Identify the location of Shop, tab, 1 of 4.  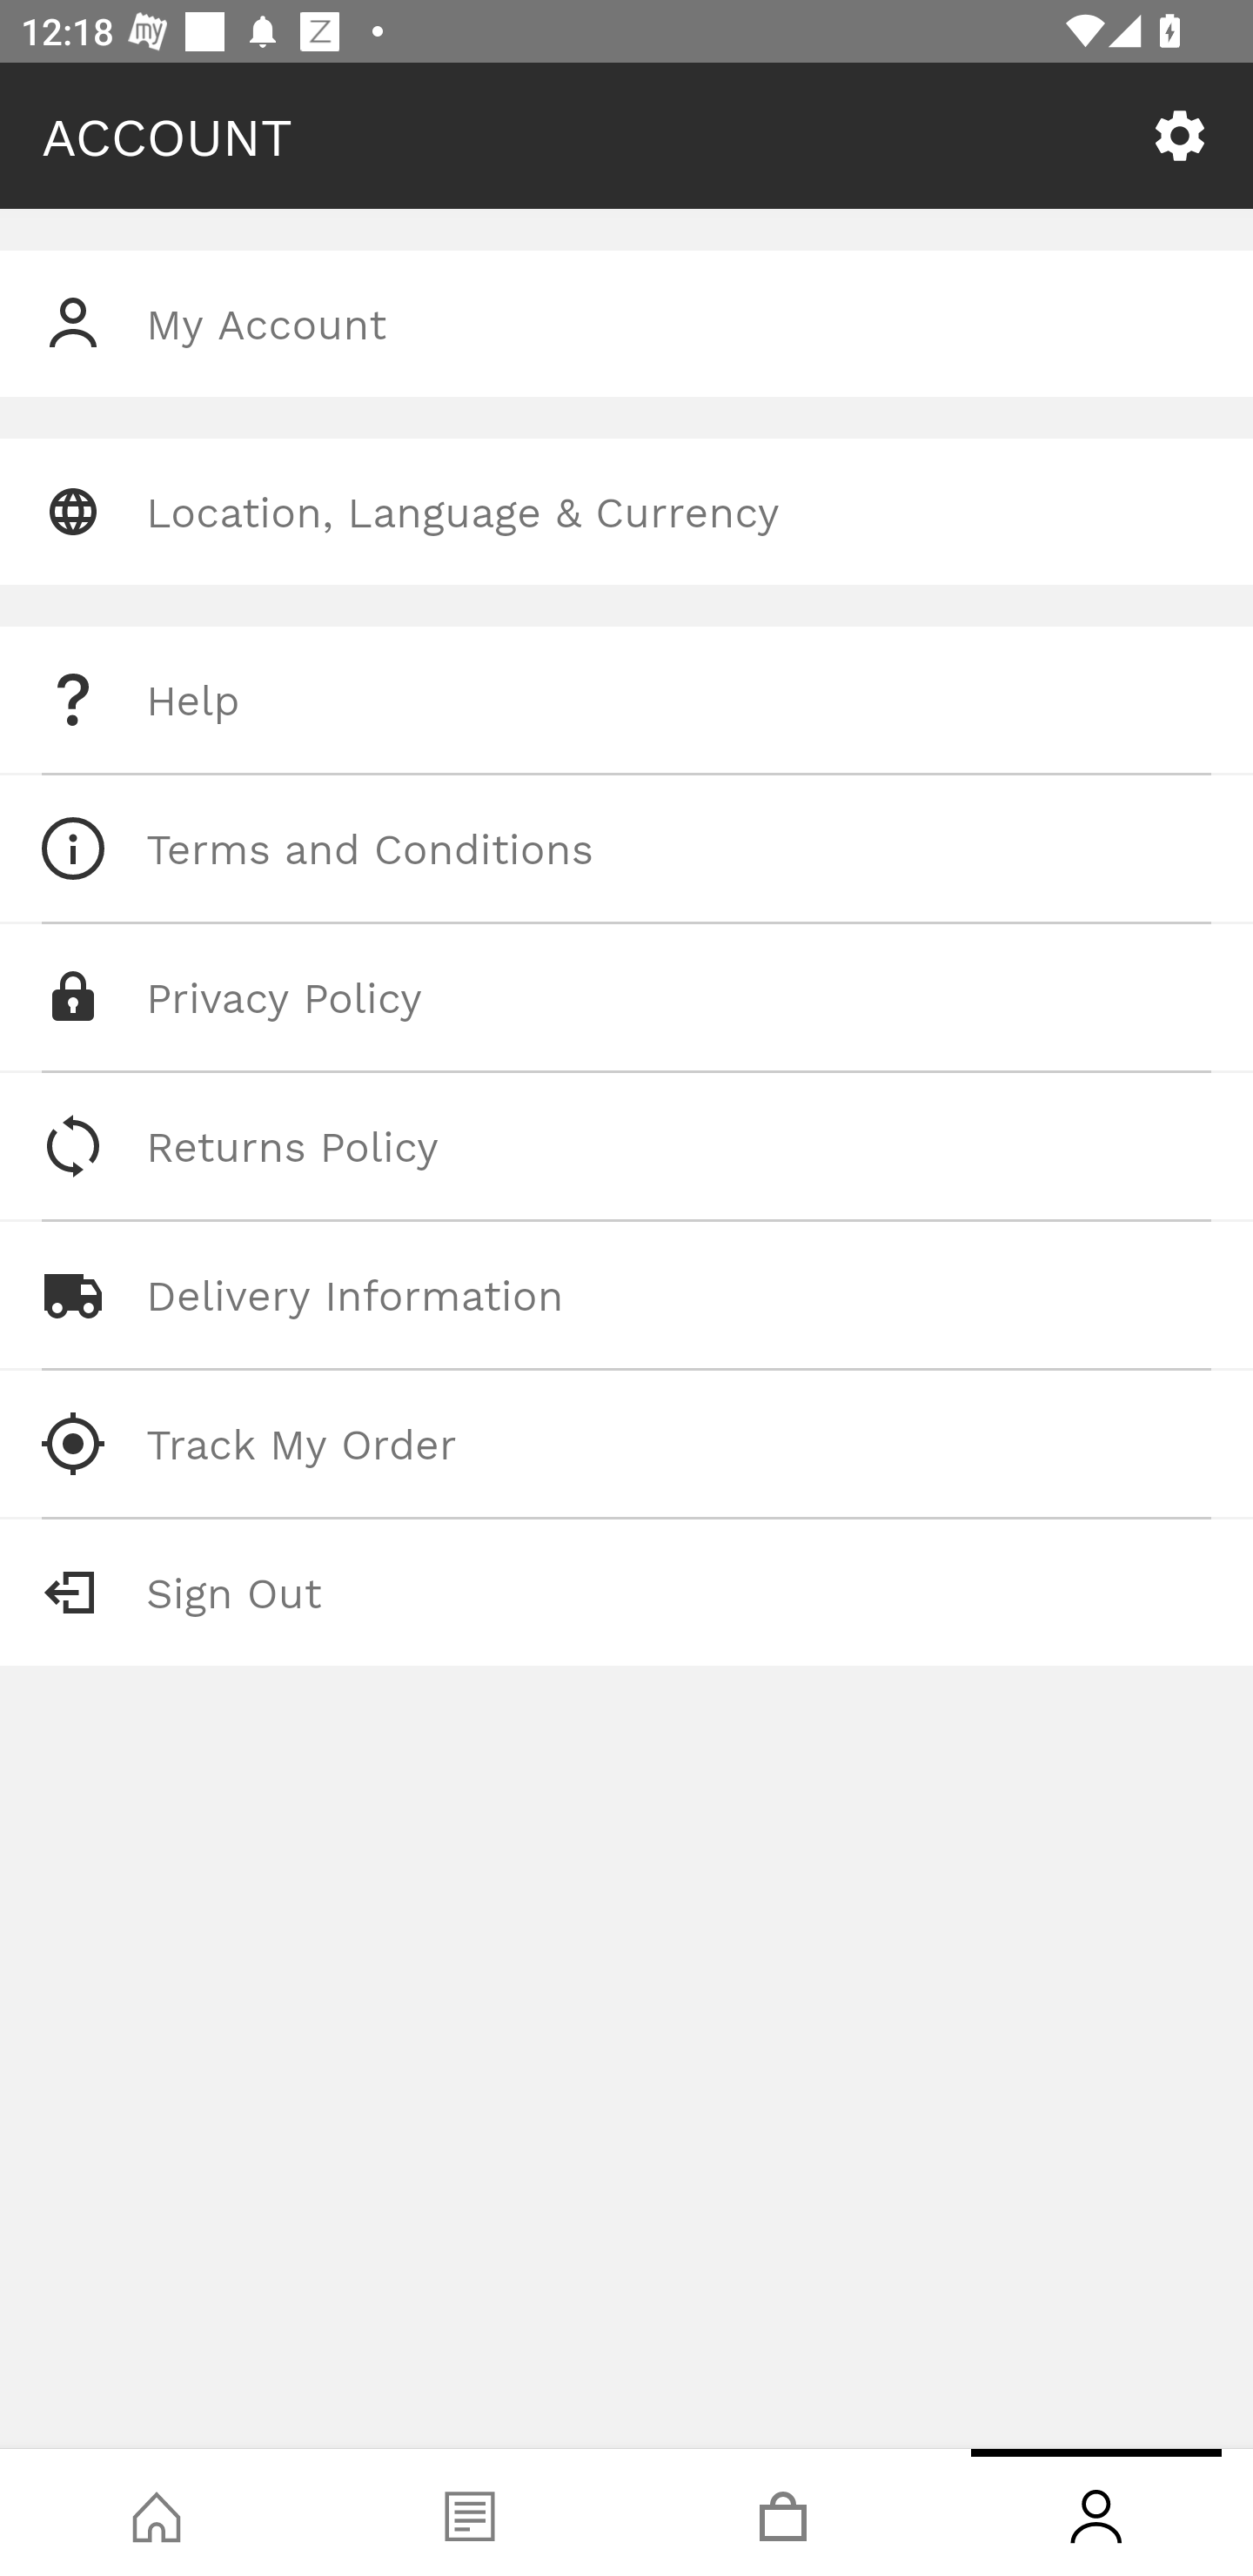
(157, 2512).